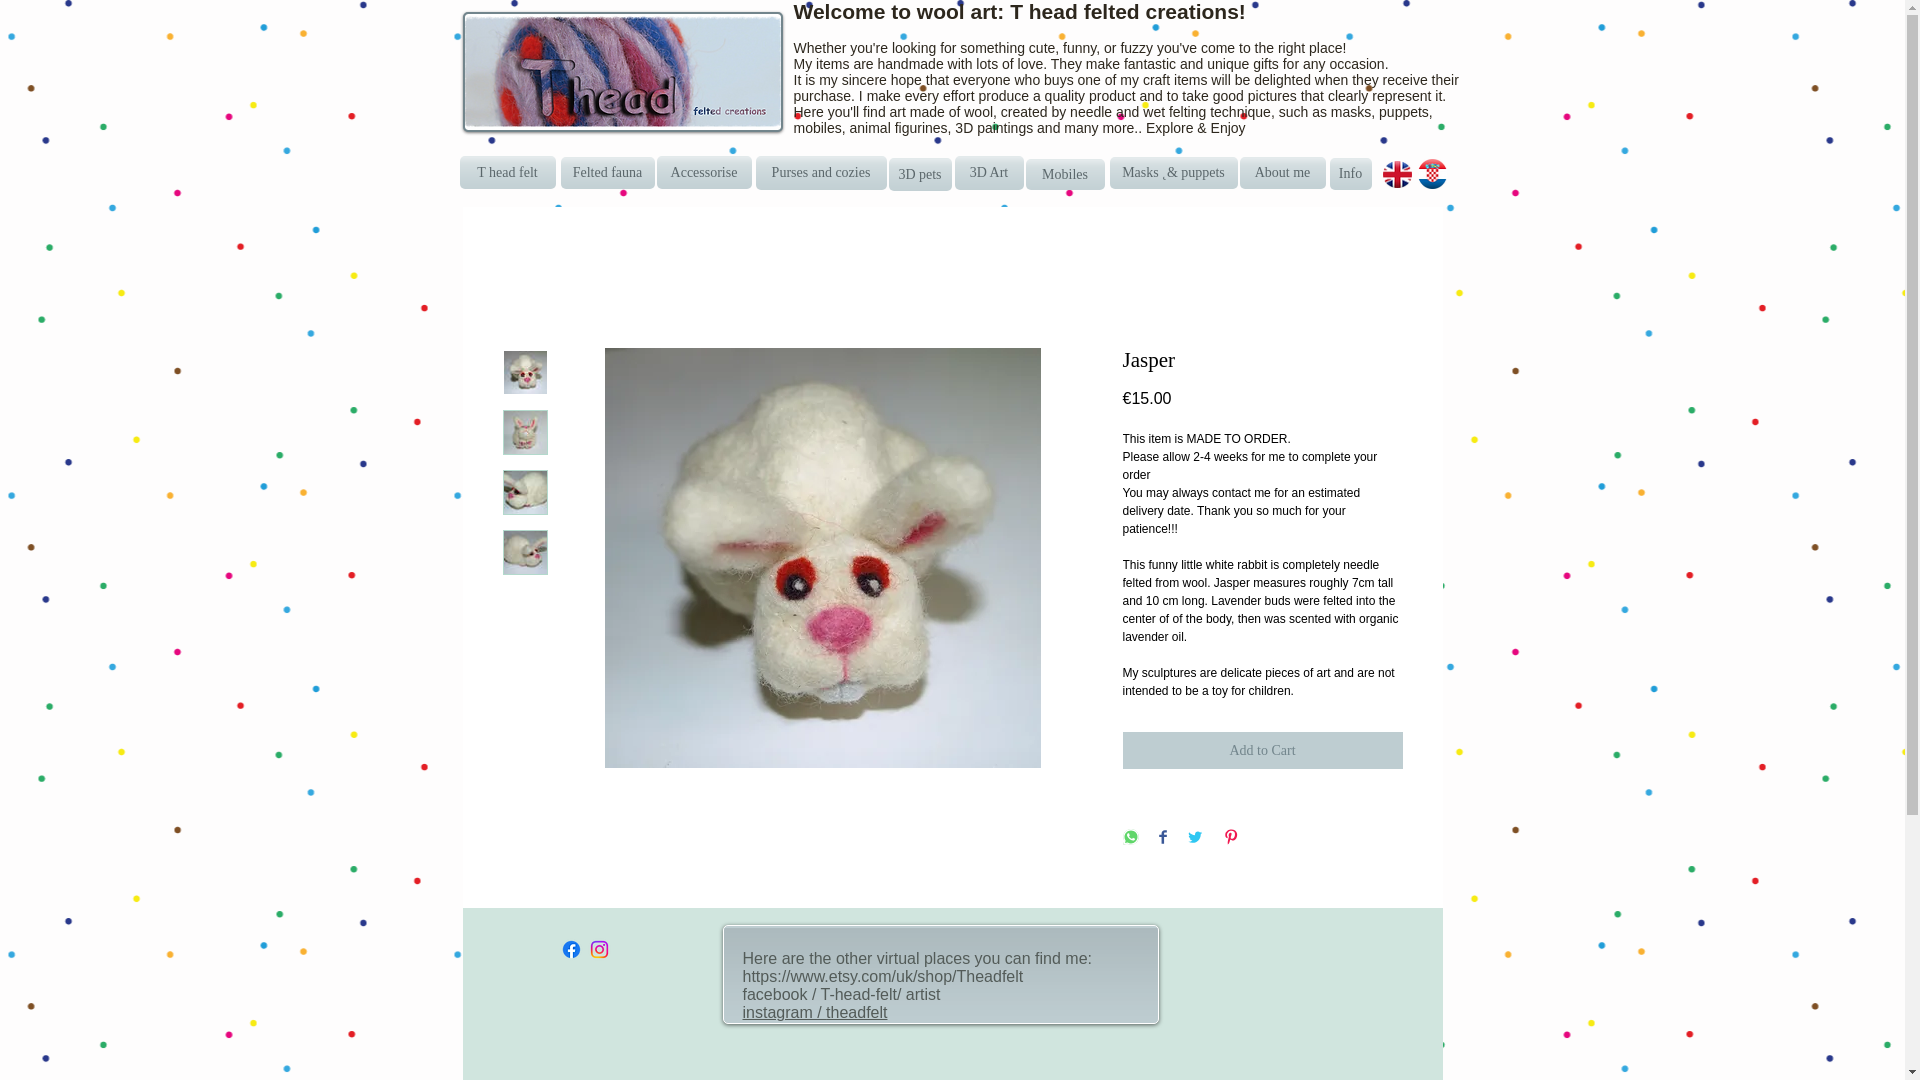  Describe the element at coordinates (607, 172) in the screenshot. I see `Felted fauna` at that location.